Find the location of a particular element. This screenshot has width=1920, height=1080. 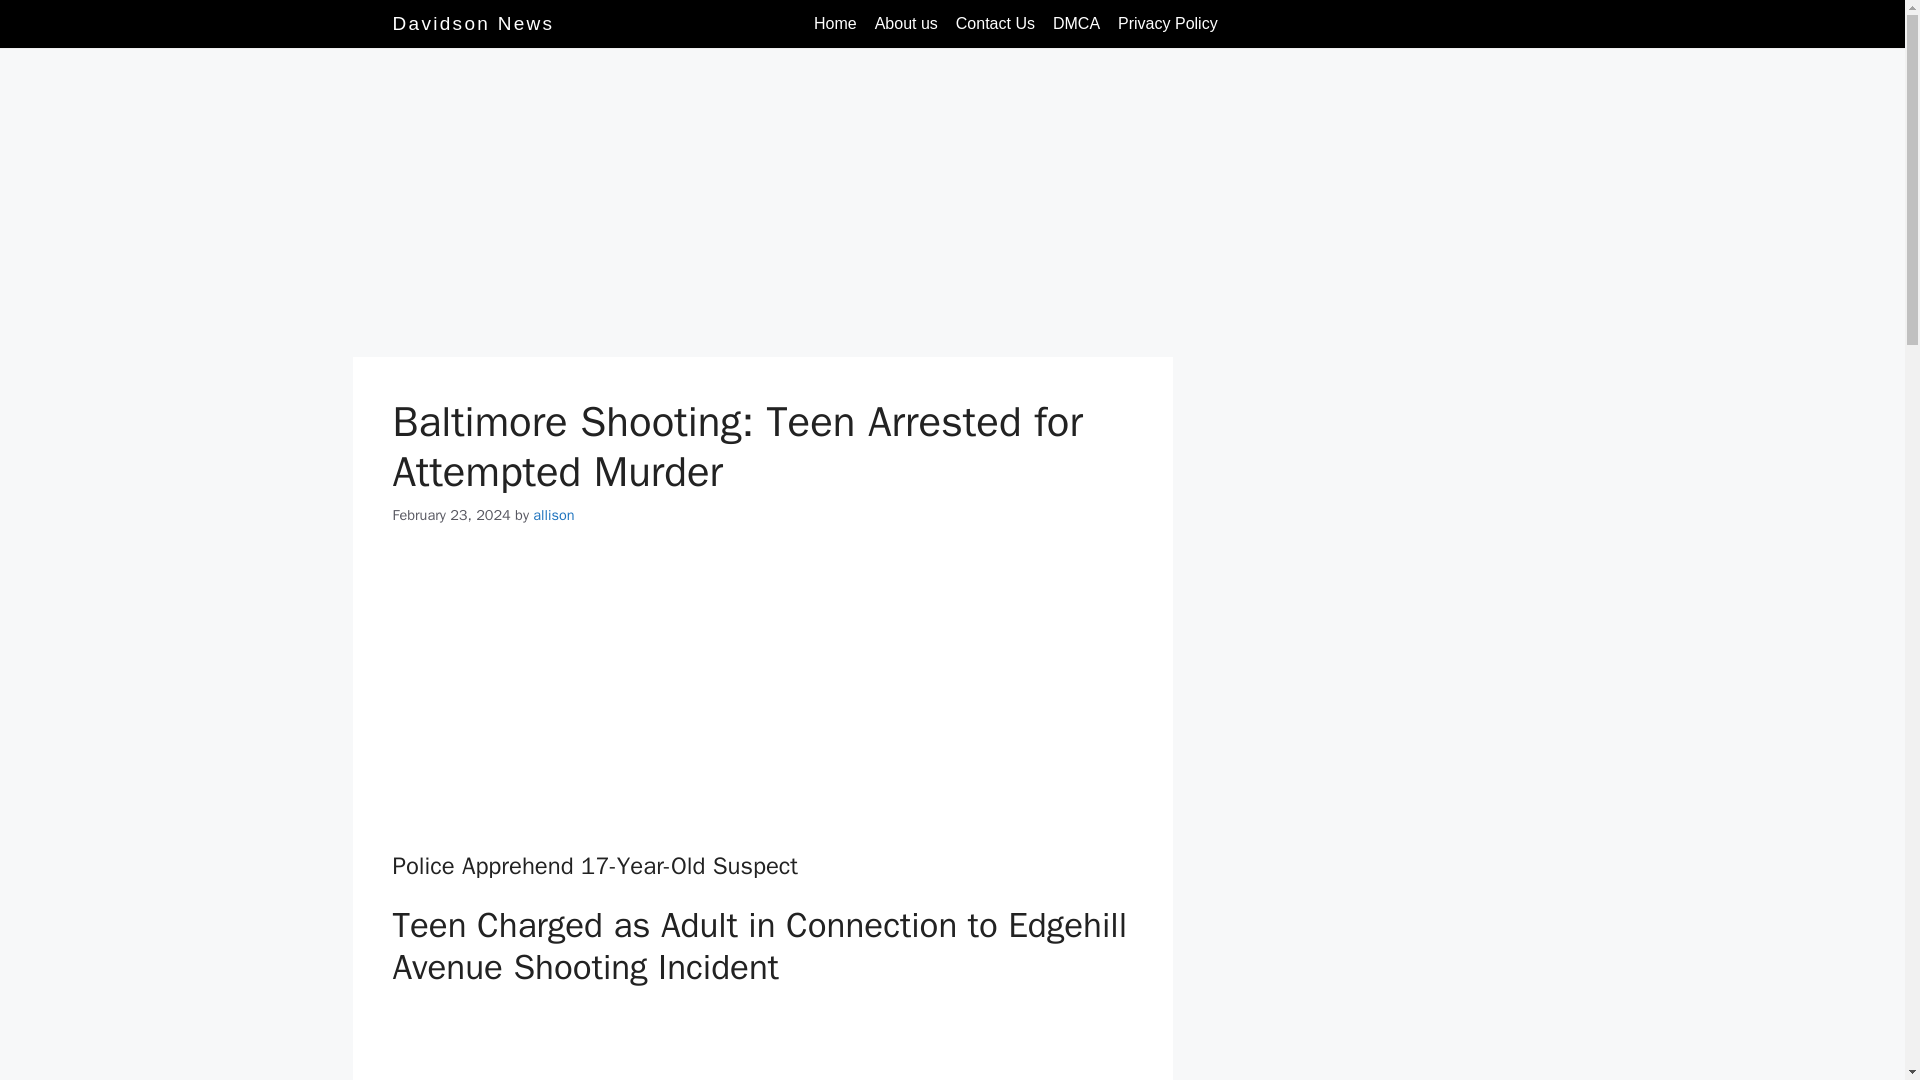

Home is located at coordinates (834, 24).